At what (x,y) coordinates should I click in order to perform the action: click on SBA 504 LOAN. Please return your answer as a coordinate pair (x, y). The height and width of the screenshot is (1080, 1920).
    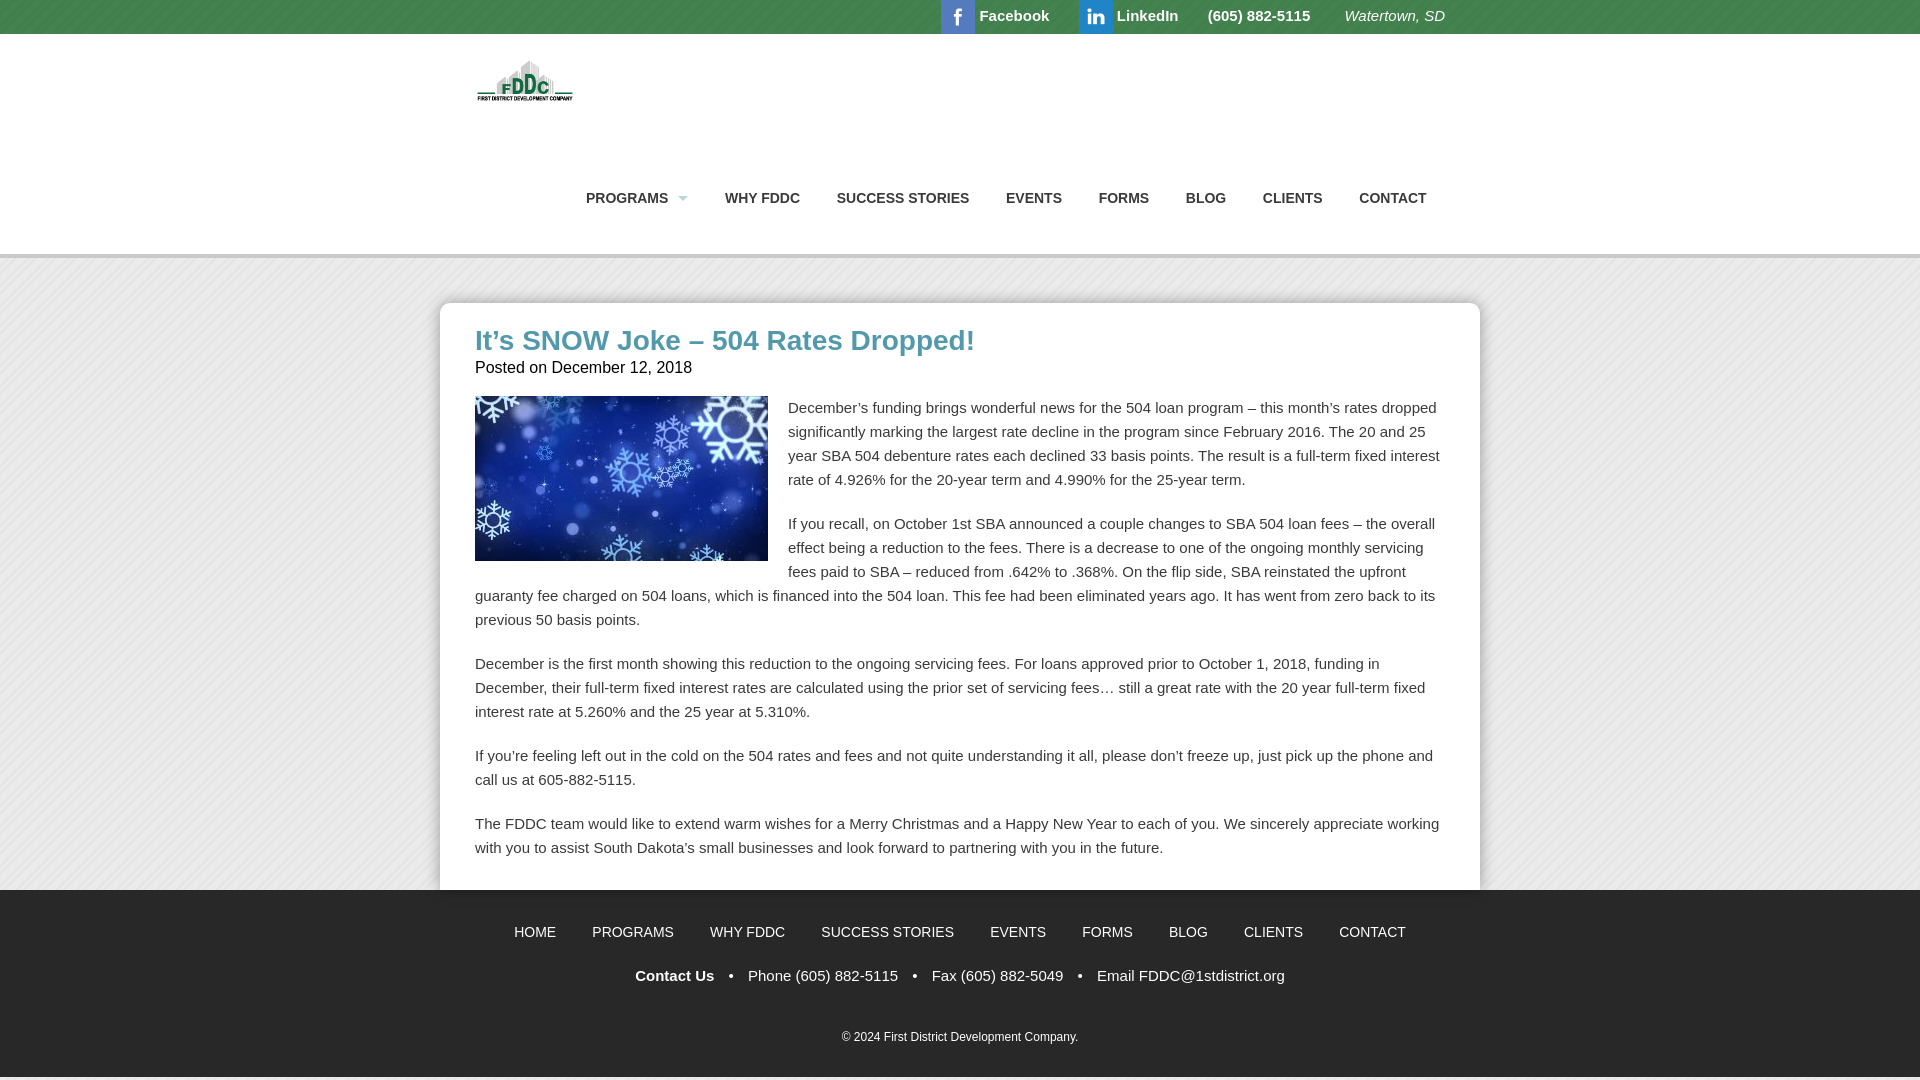
    Looking at the image, I should click on (637, 274).